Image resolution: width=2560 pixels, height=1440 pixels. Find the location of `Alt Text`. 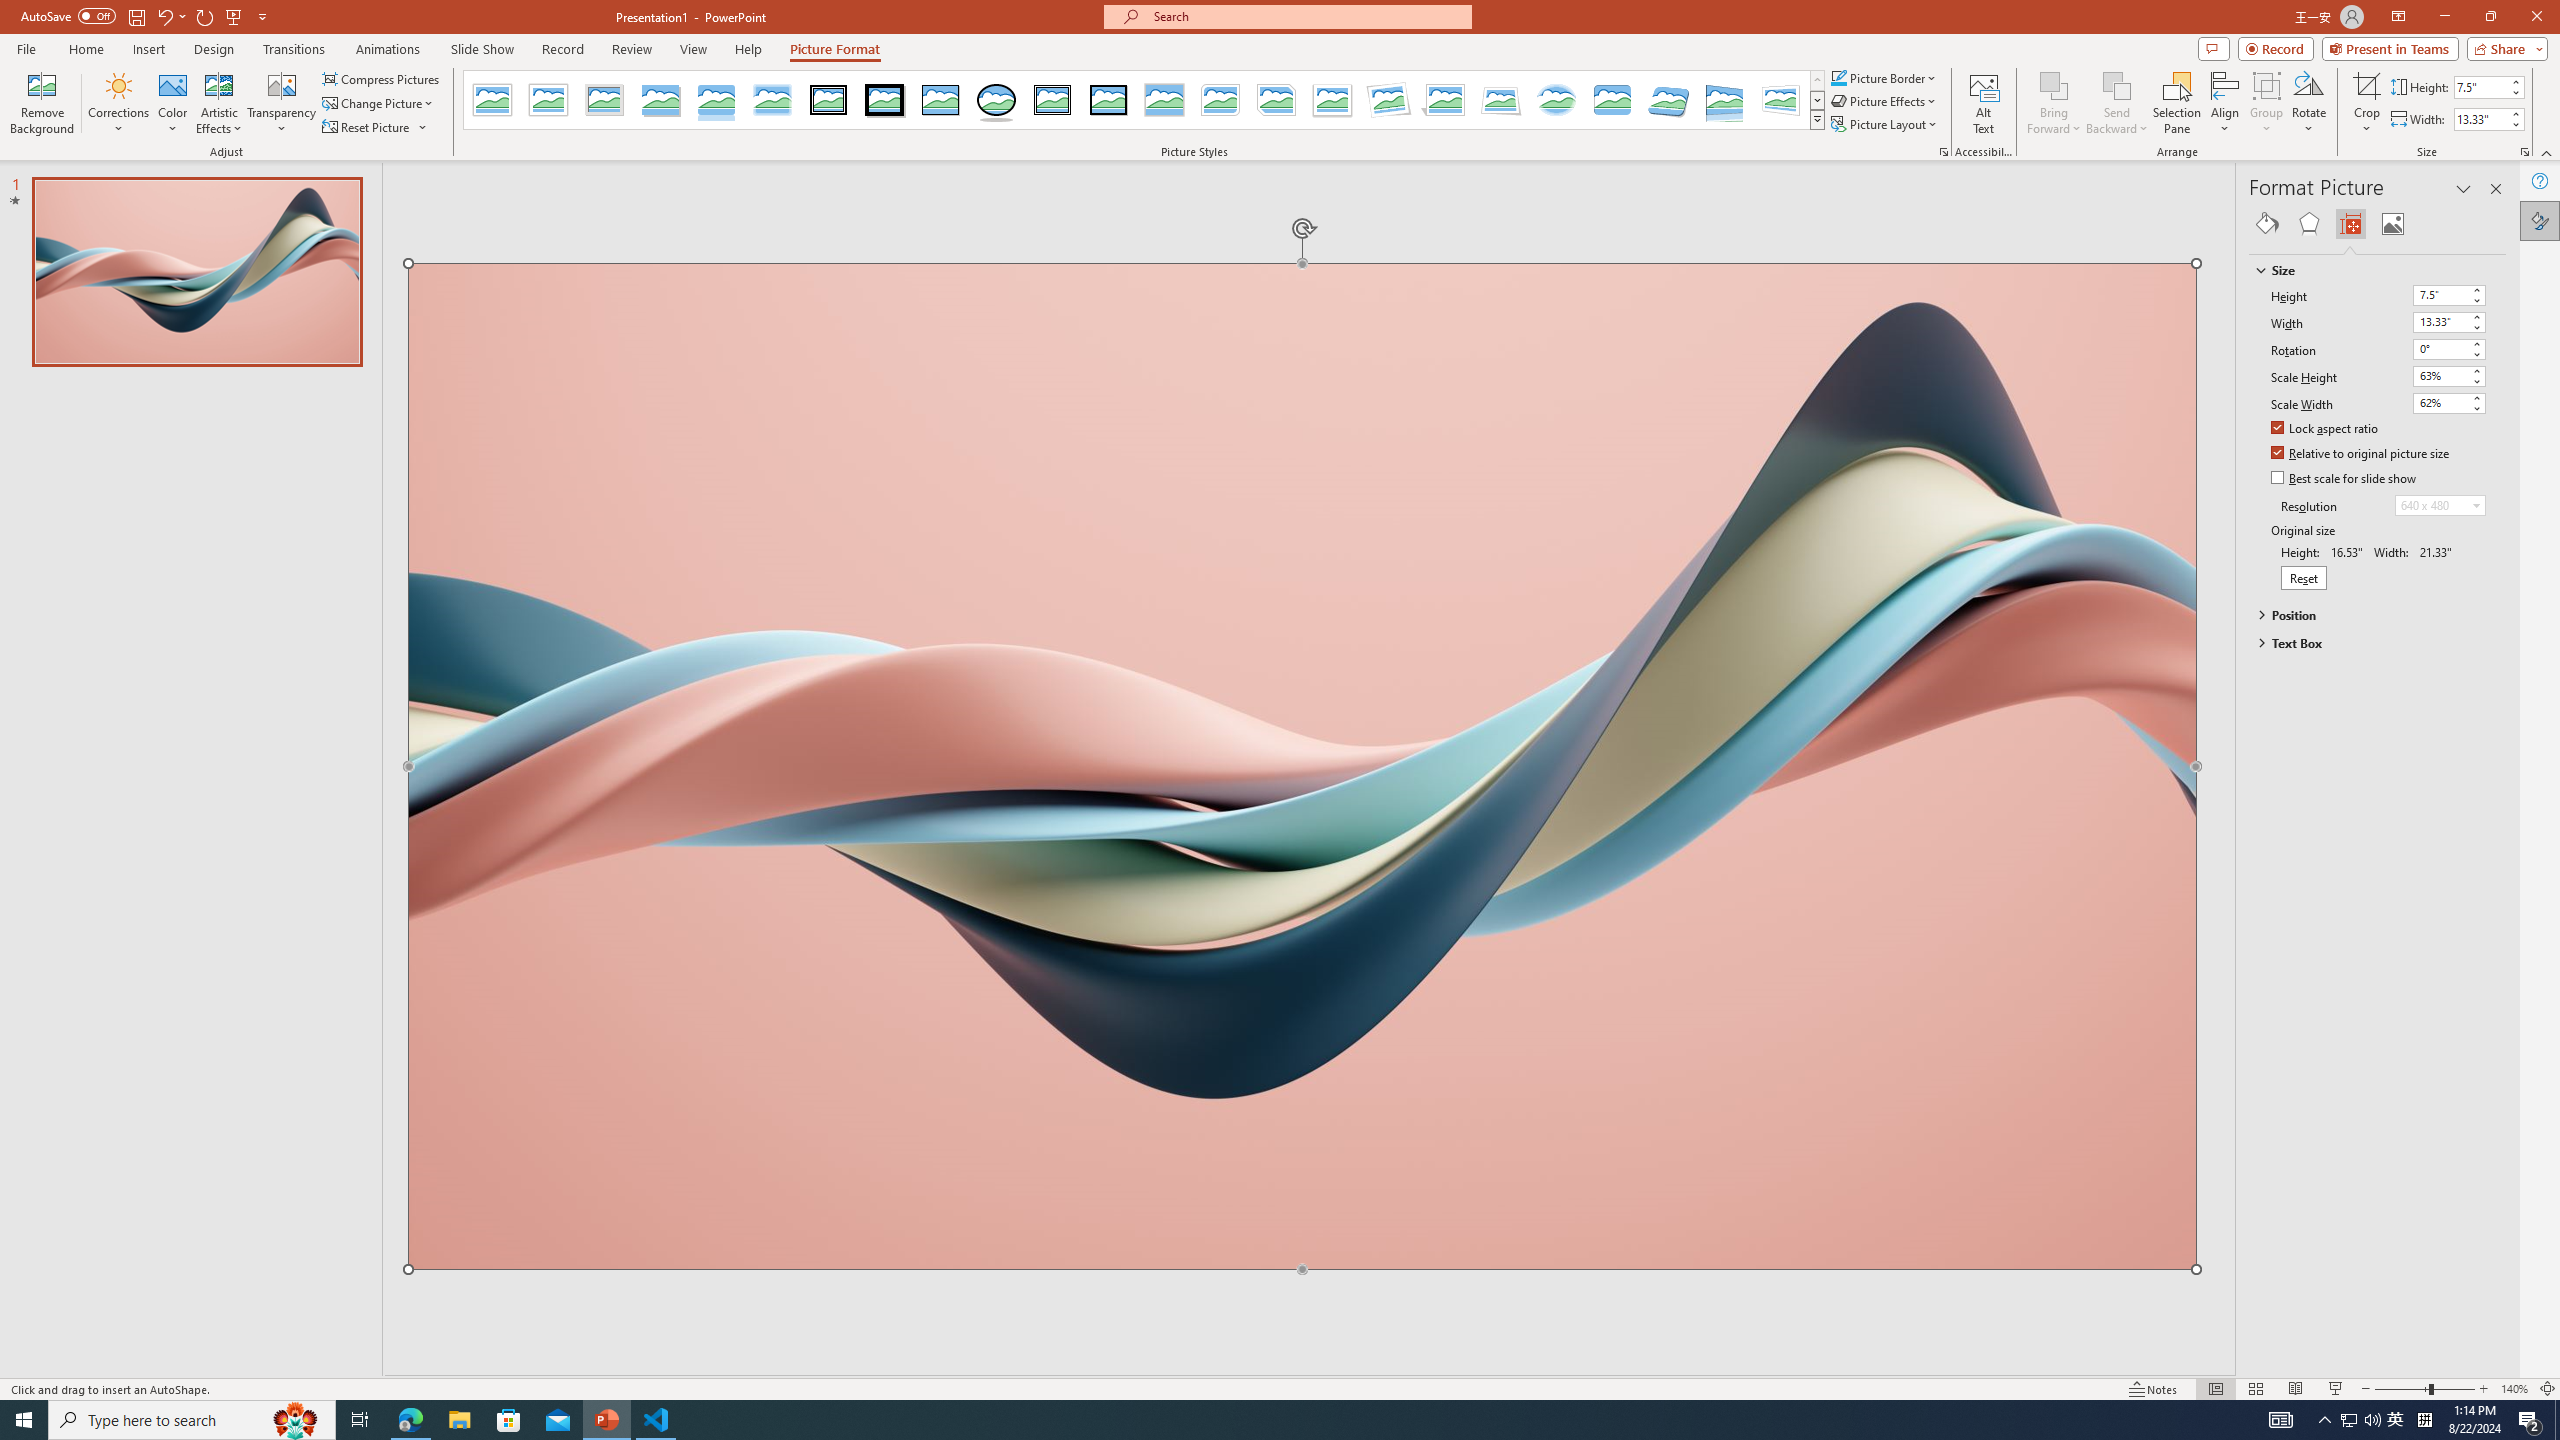

Alt Text is located at coordinates (1984, 103).